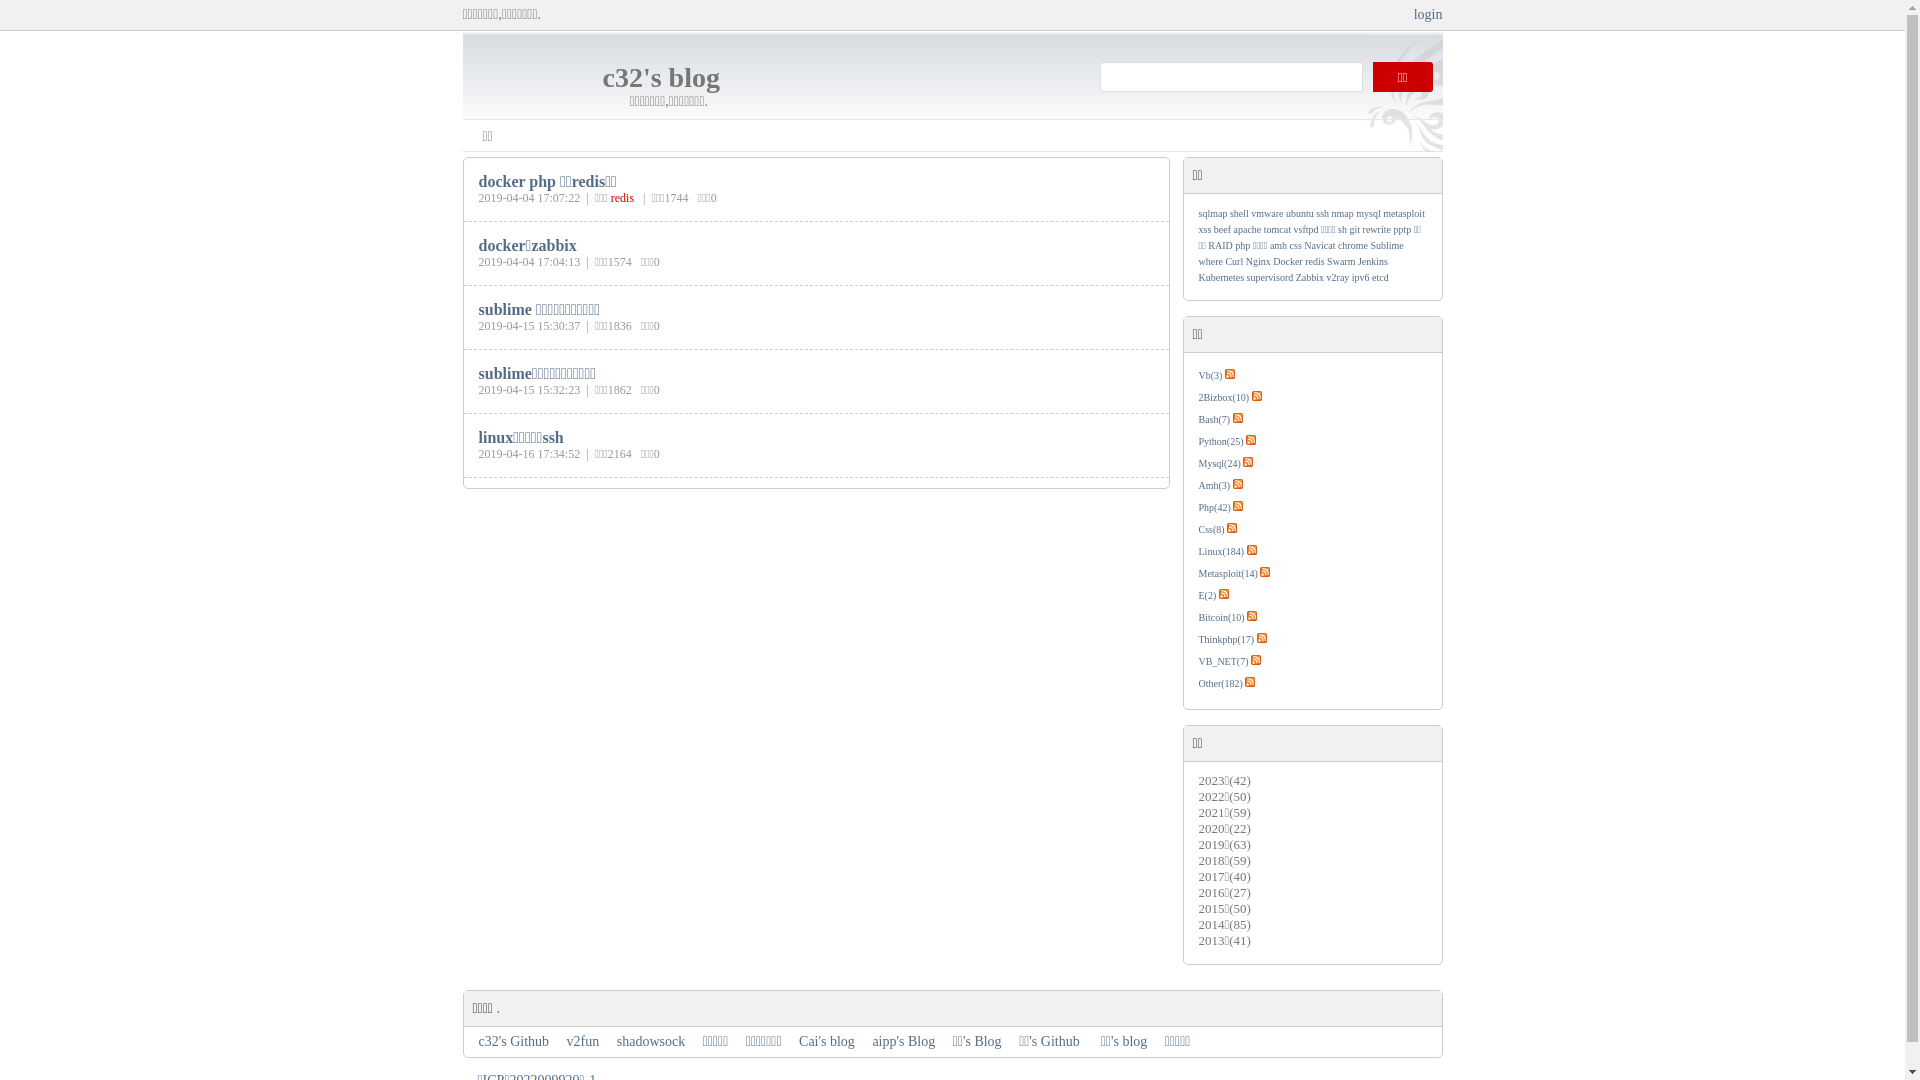 The width and height of the screenshot is (1920, 1080). Describe the element at coordinates (904, 1042) in the screenshot. I see `aipp's Blog` at that location.